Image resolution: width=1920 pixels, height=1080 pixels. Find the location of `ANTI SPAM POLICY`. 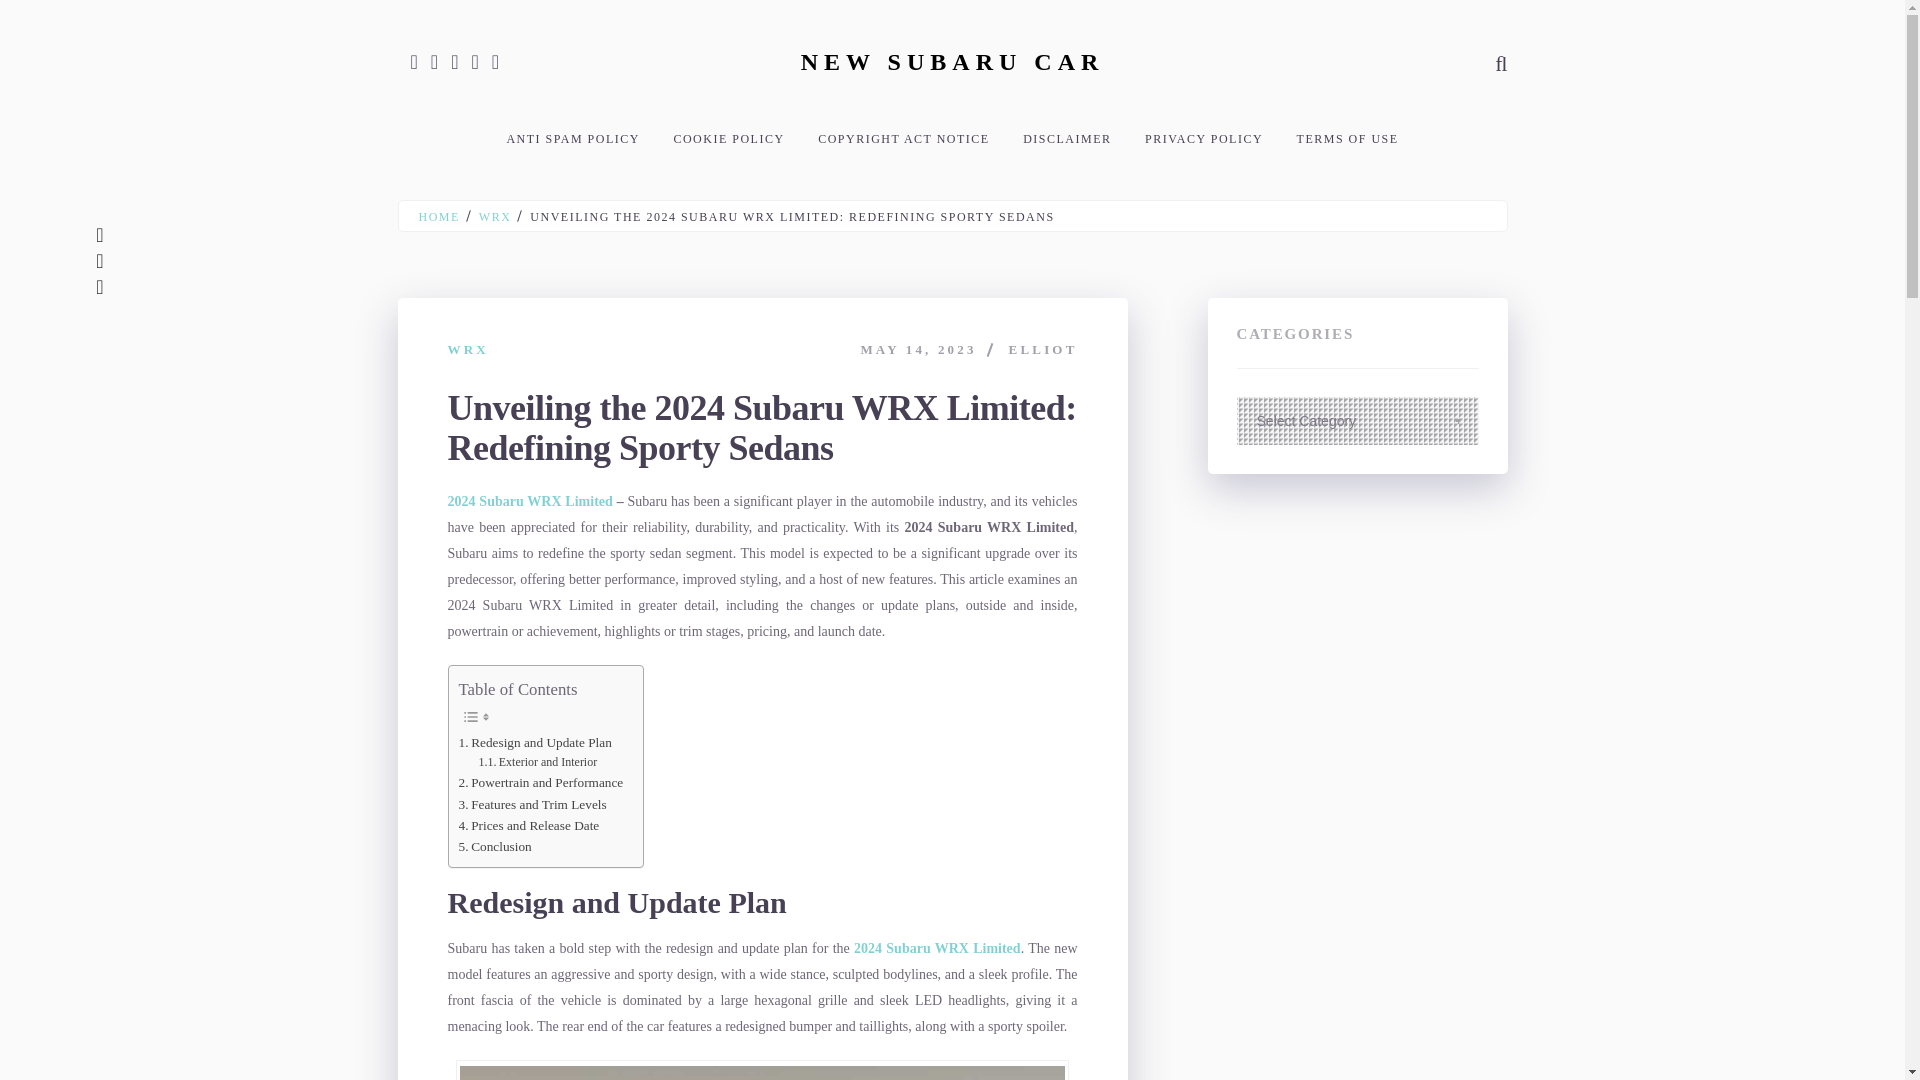

ANTI SPAM POLICY is located at coordinates (572, 138).